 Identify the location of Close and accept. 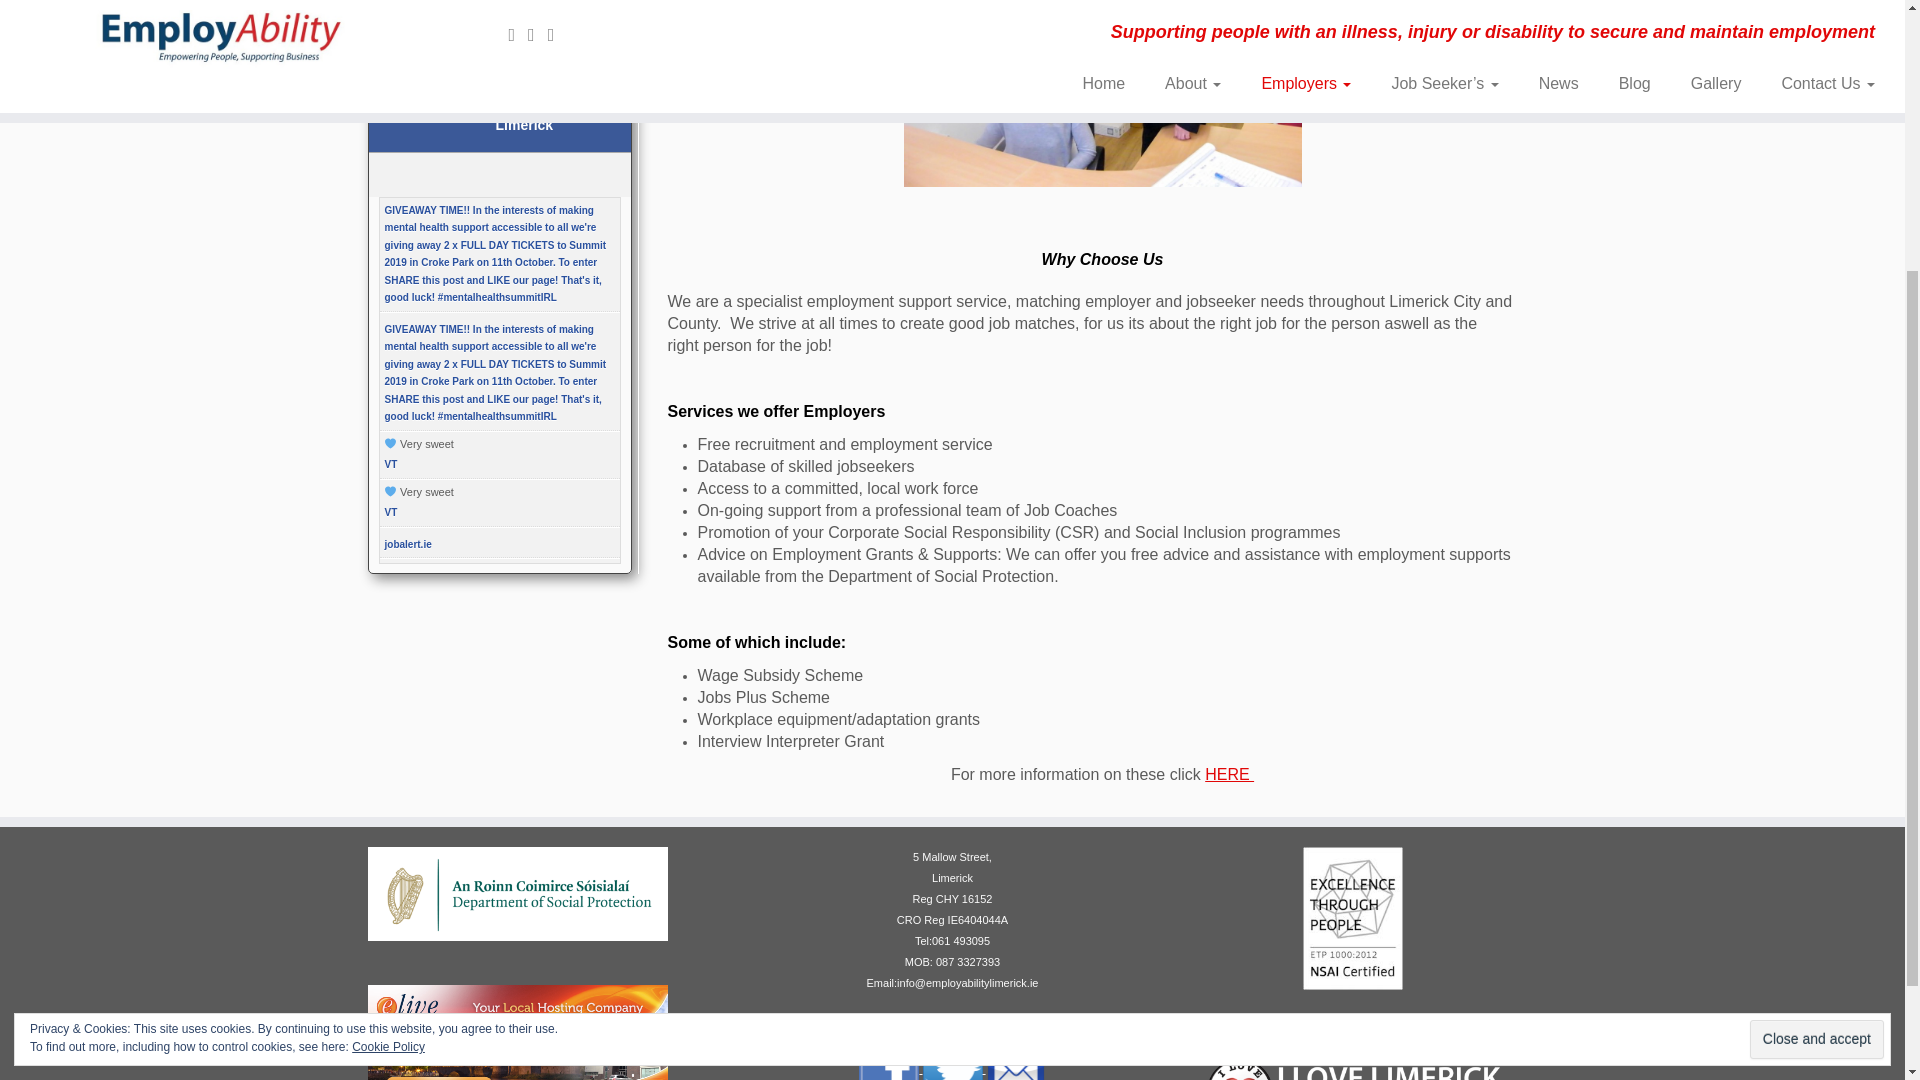
(1816, 652).